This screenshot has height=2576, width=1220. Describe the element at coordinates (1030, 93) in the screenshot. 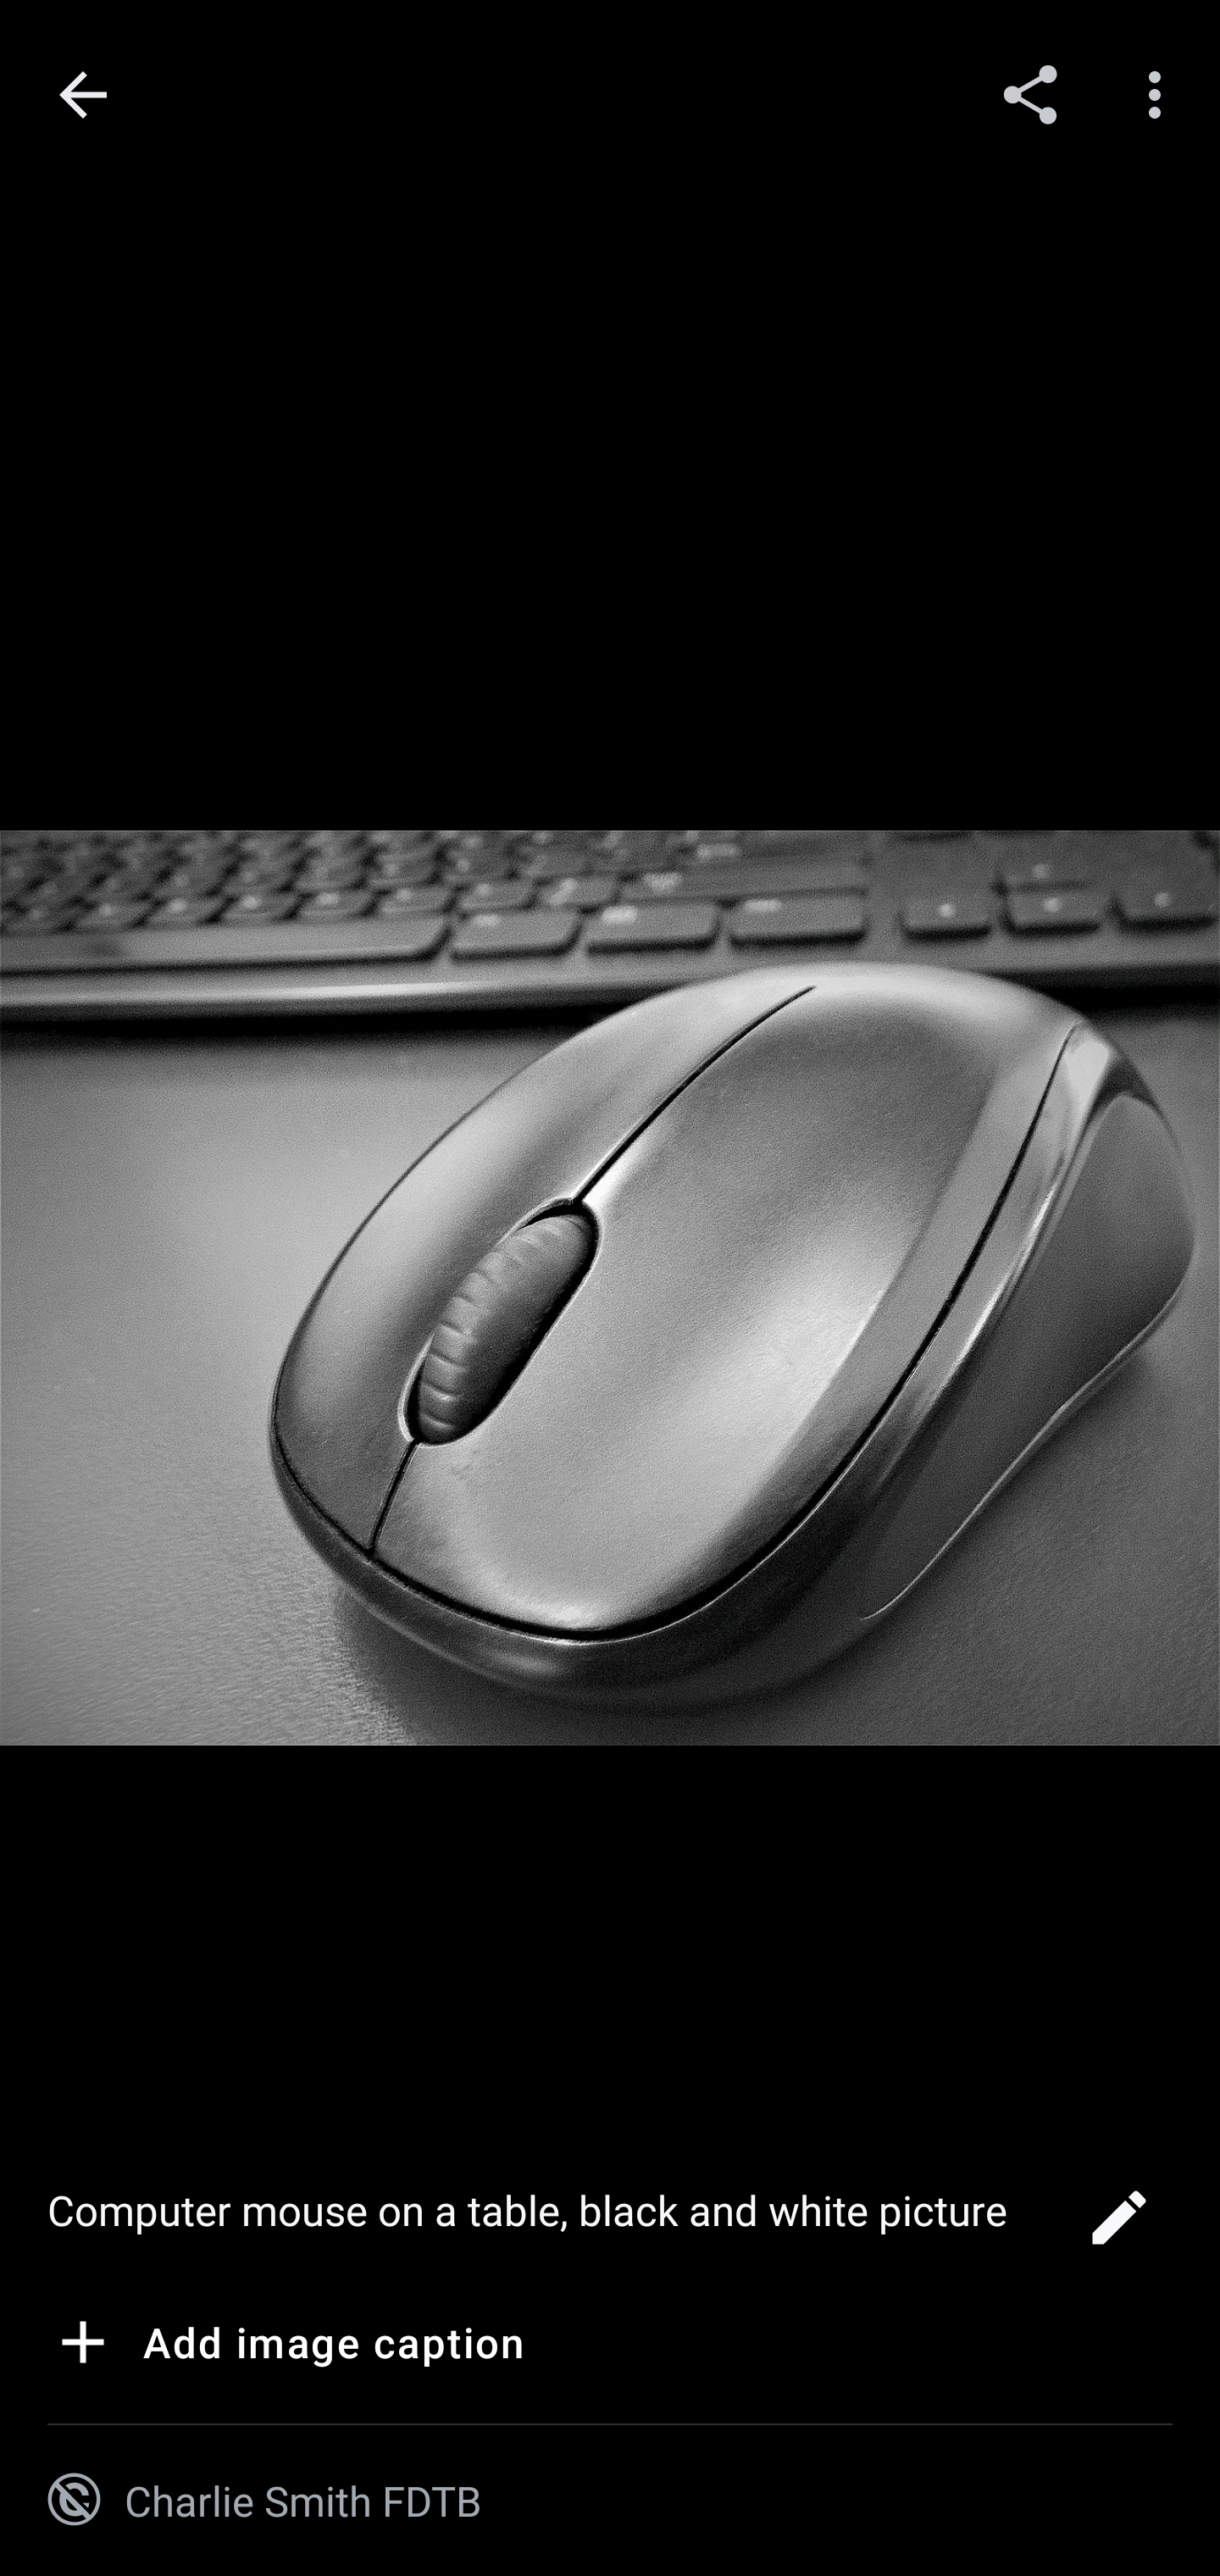

I see `Share` at that location.